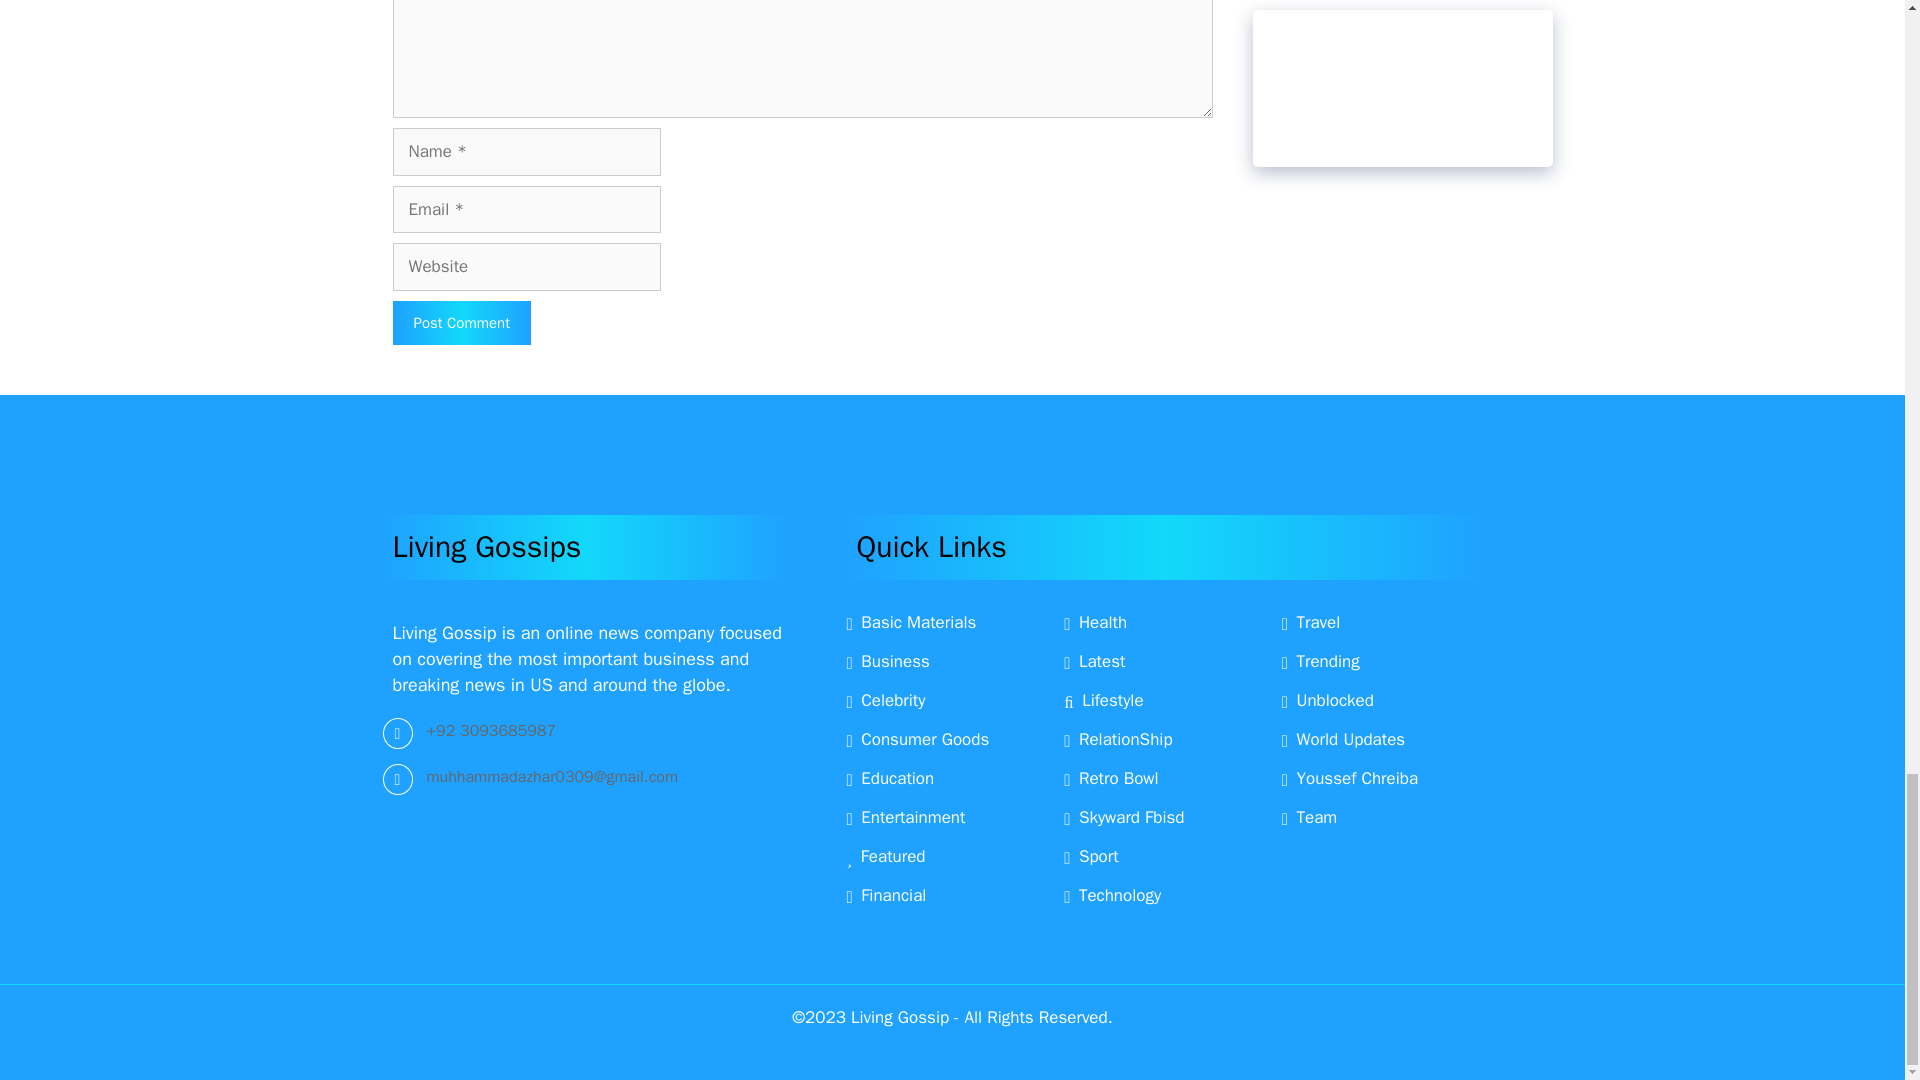 The width and height of the screenshot is (1920, 1080). I want to click on Business, so click(888, 661).